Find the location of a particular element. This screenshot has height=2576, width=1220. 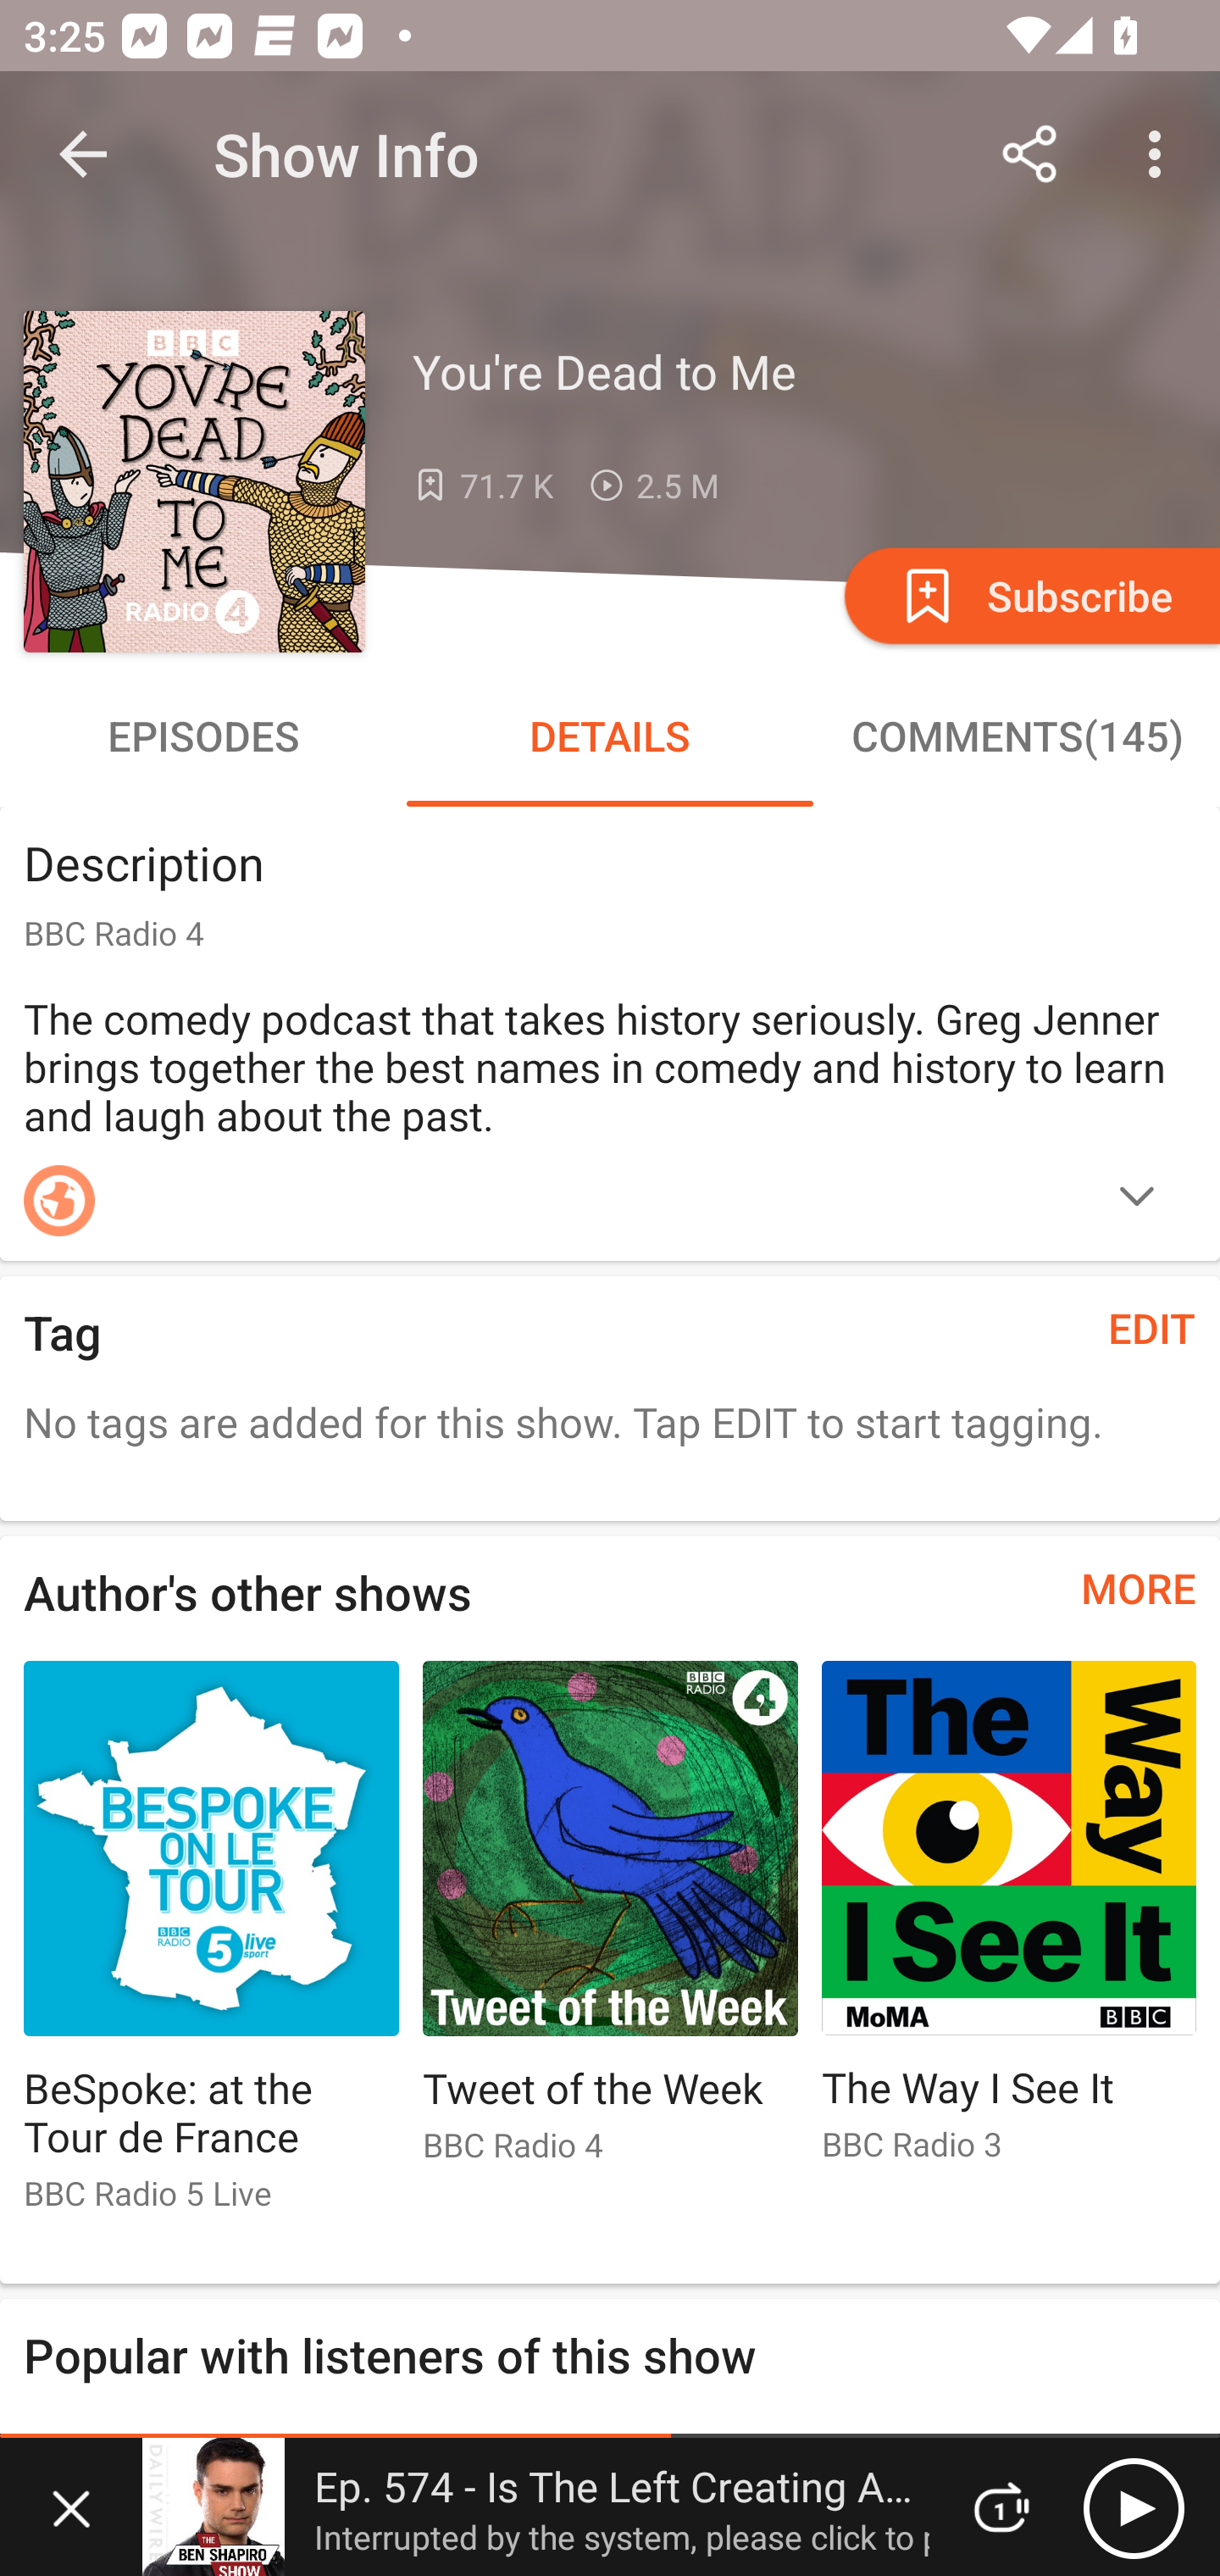

EPISODES is located at coordinates (203, 736).